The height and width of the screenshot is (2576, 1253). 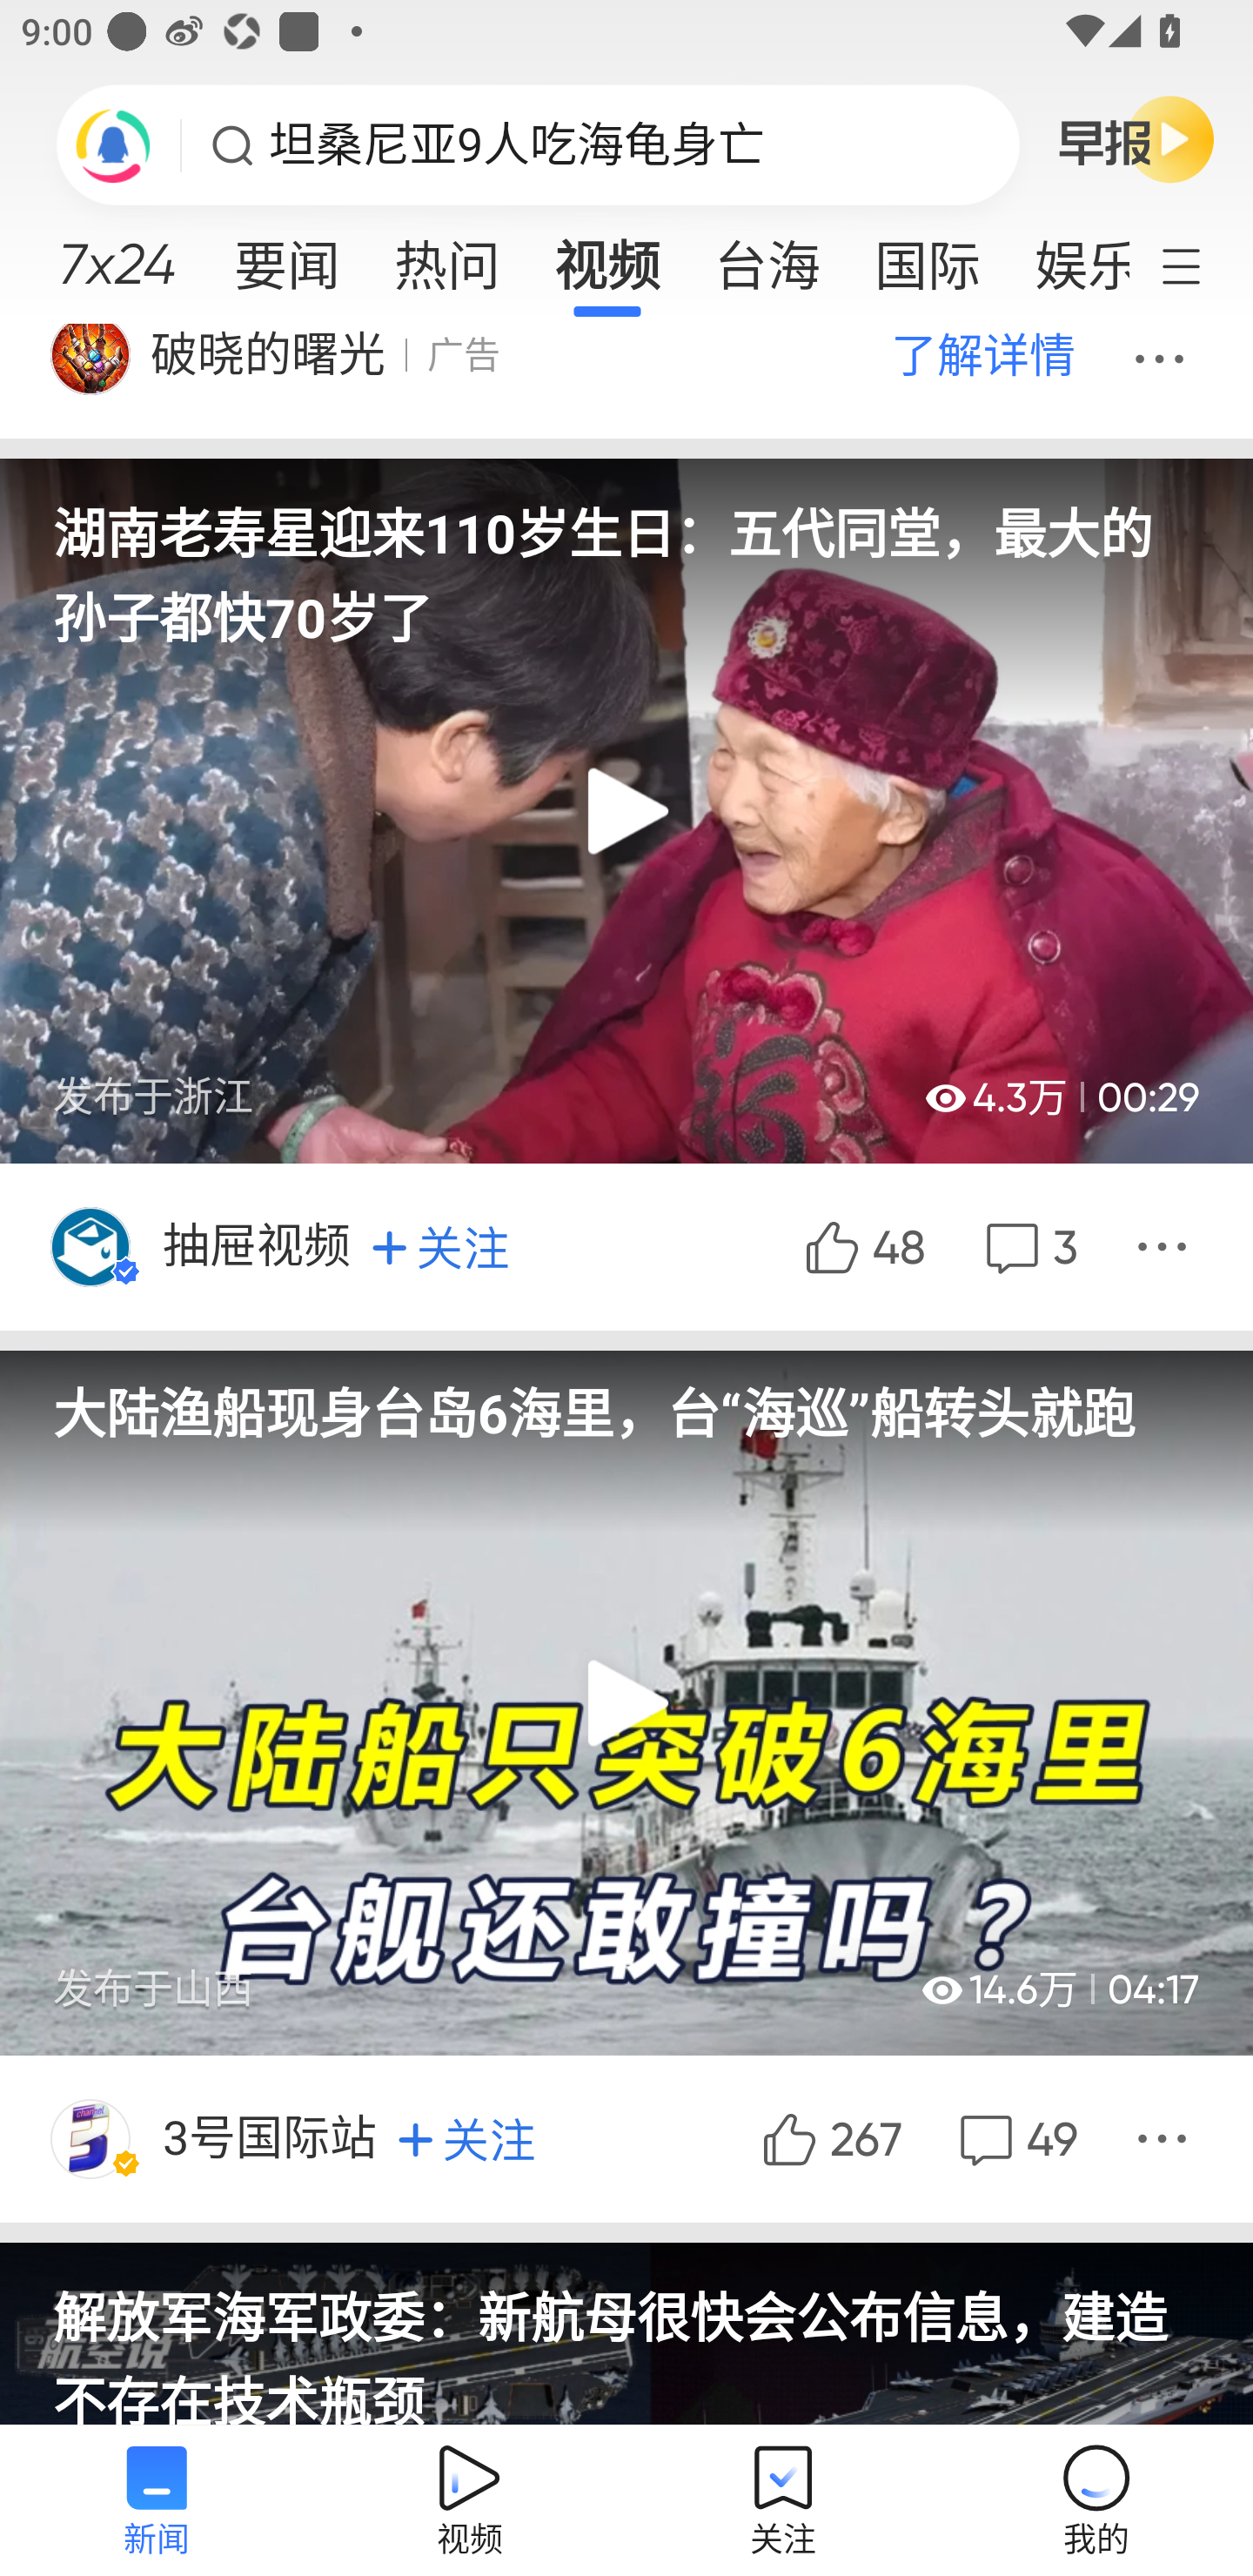 I want to click on  不感兴趣, so click(x=1164, y=355).